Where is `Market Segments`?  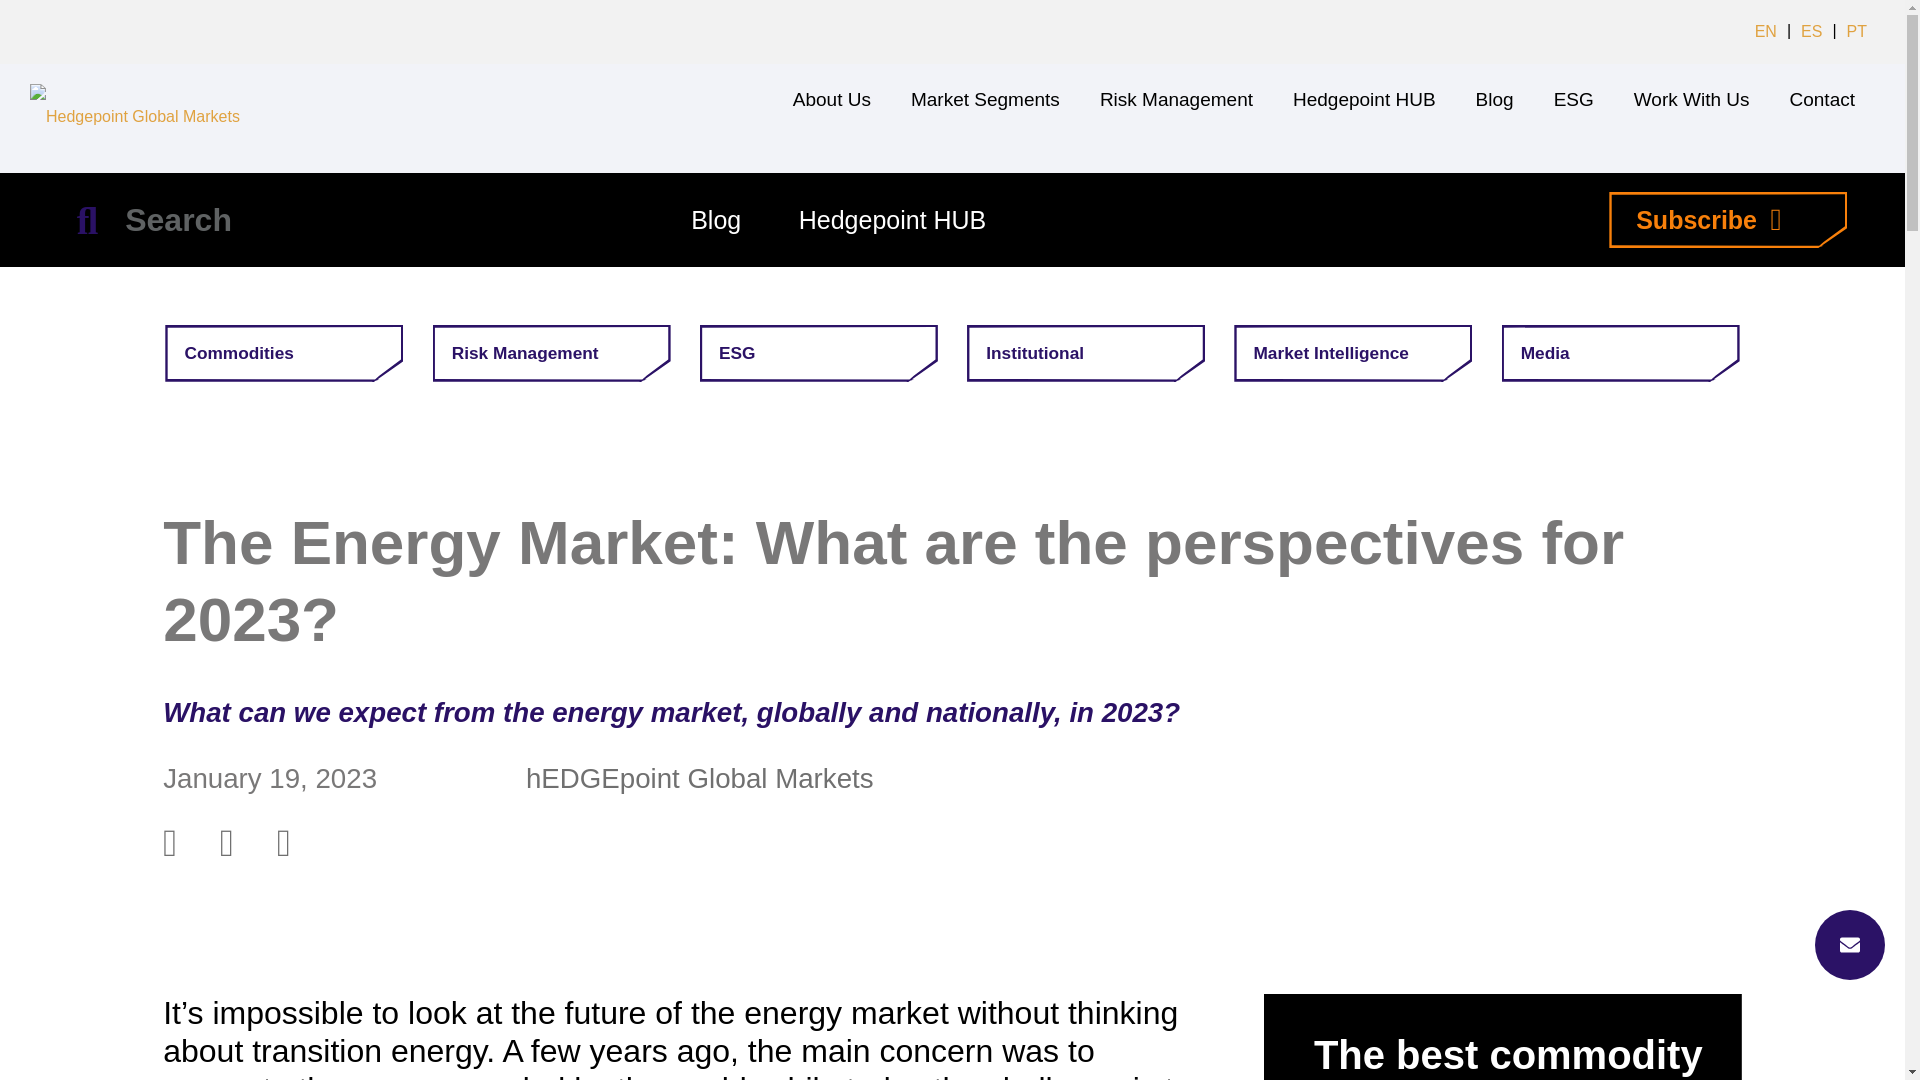 Market Segments is located at coordinates (984, 100).